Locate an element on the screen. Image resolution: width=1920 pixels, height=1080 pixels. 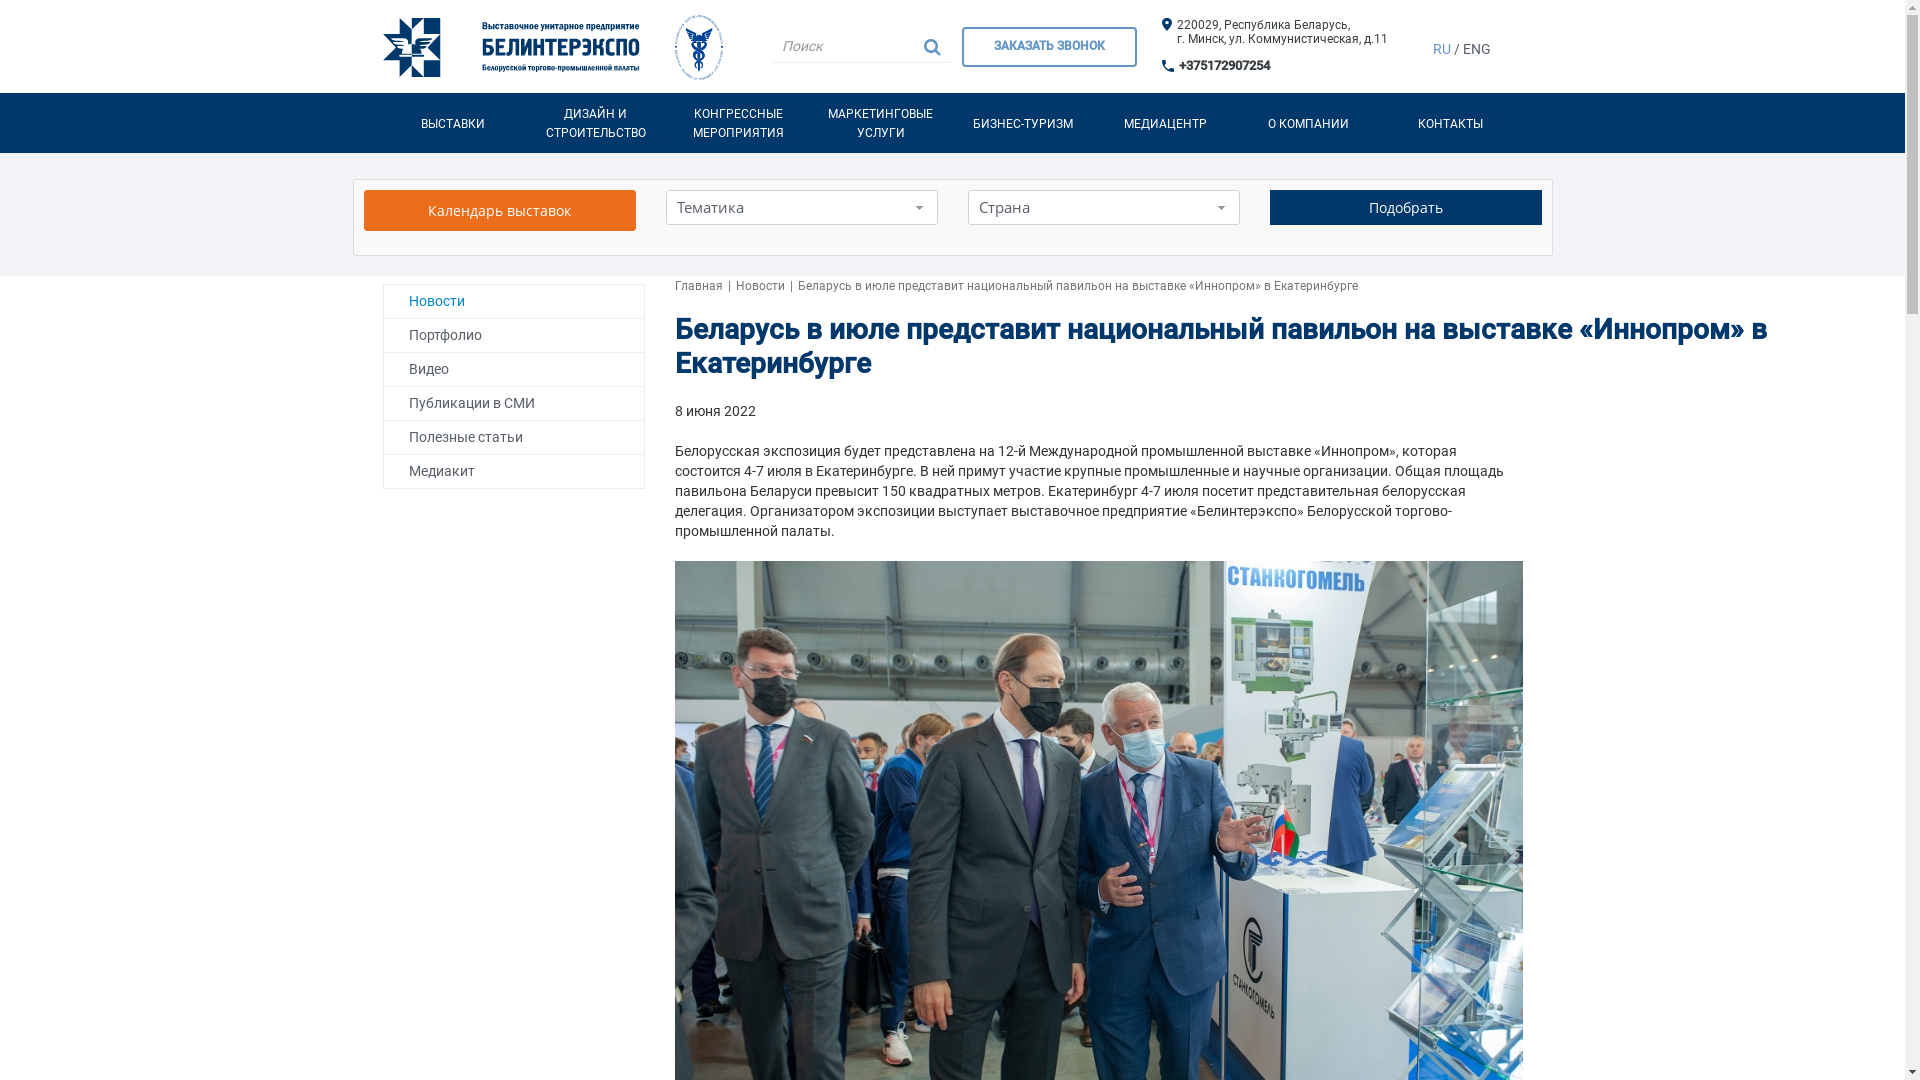
RU is located at coordinates (1442, 48).